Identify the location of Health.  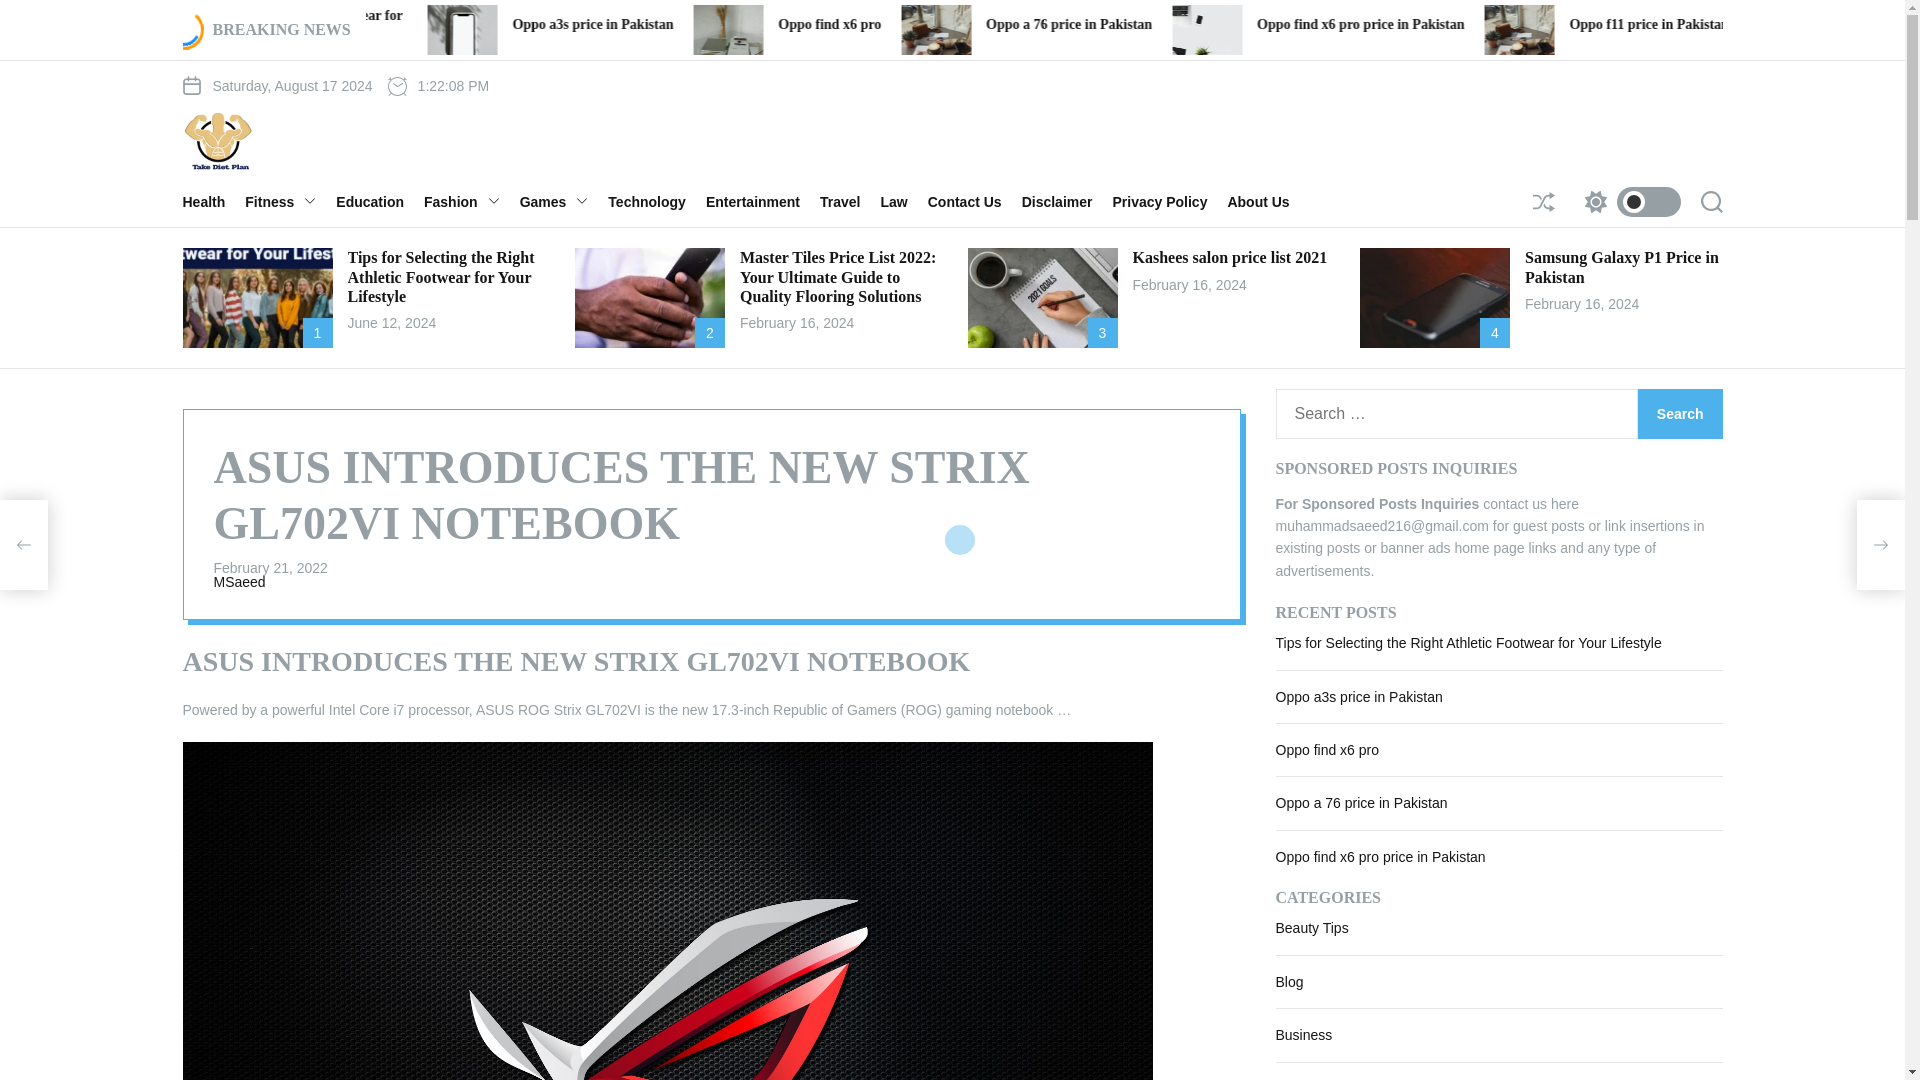
(214, 202).